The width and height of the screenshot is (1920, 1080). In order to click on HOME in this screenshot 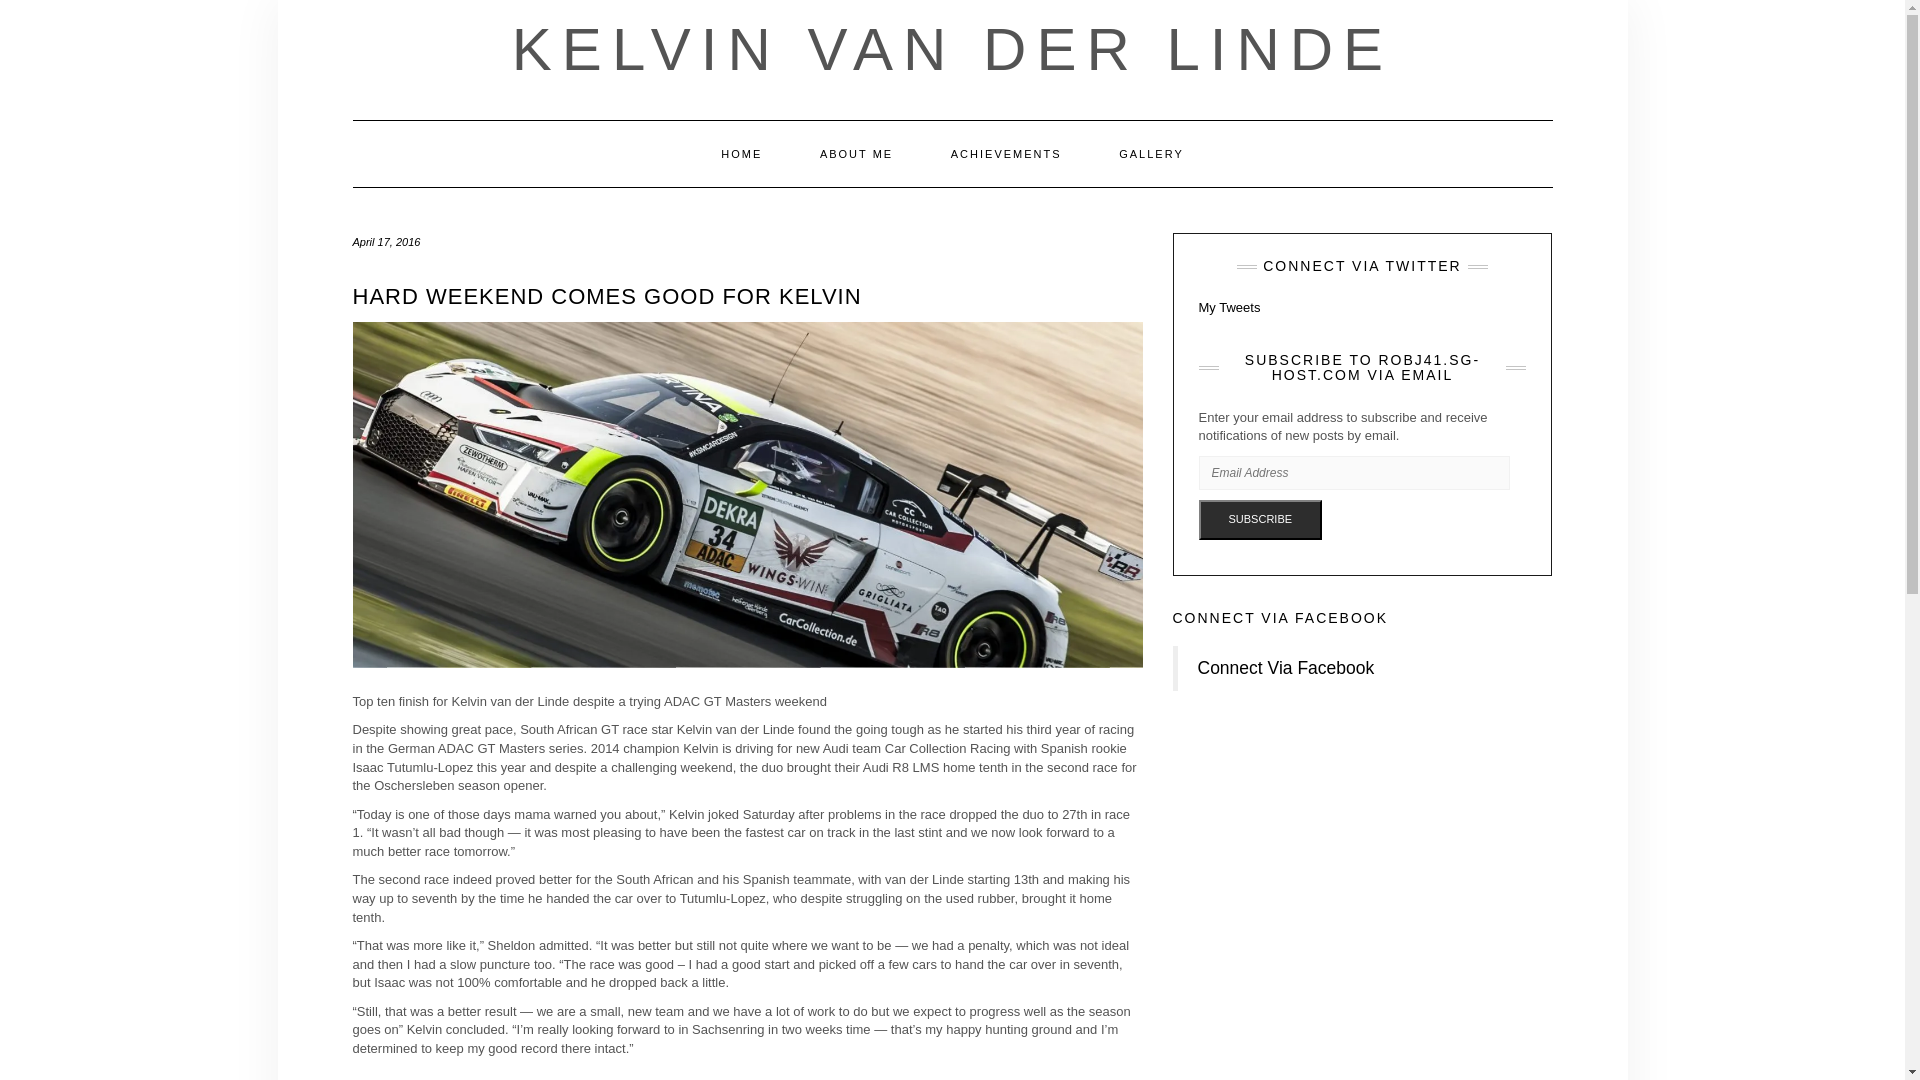, I will do `click(741, 153)`.